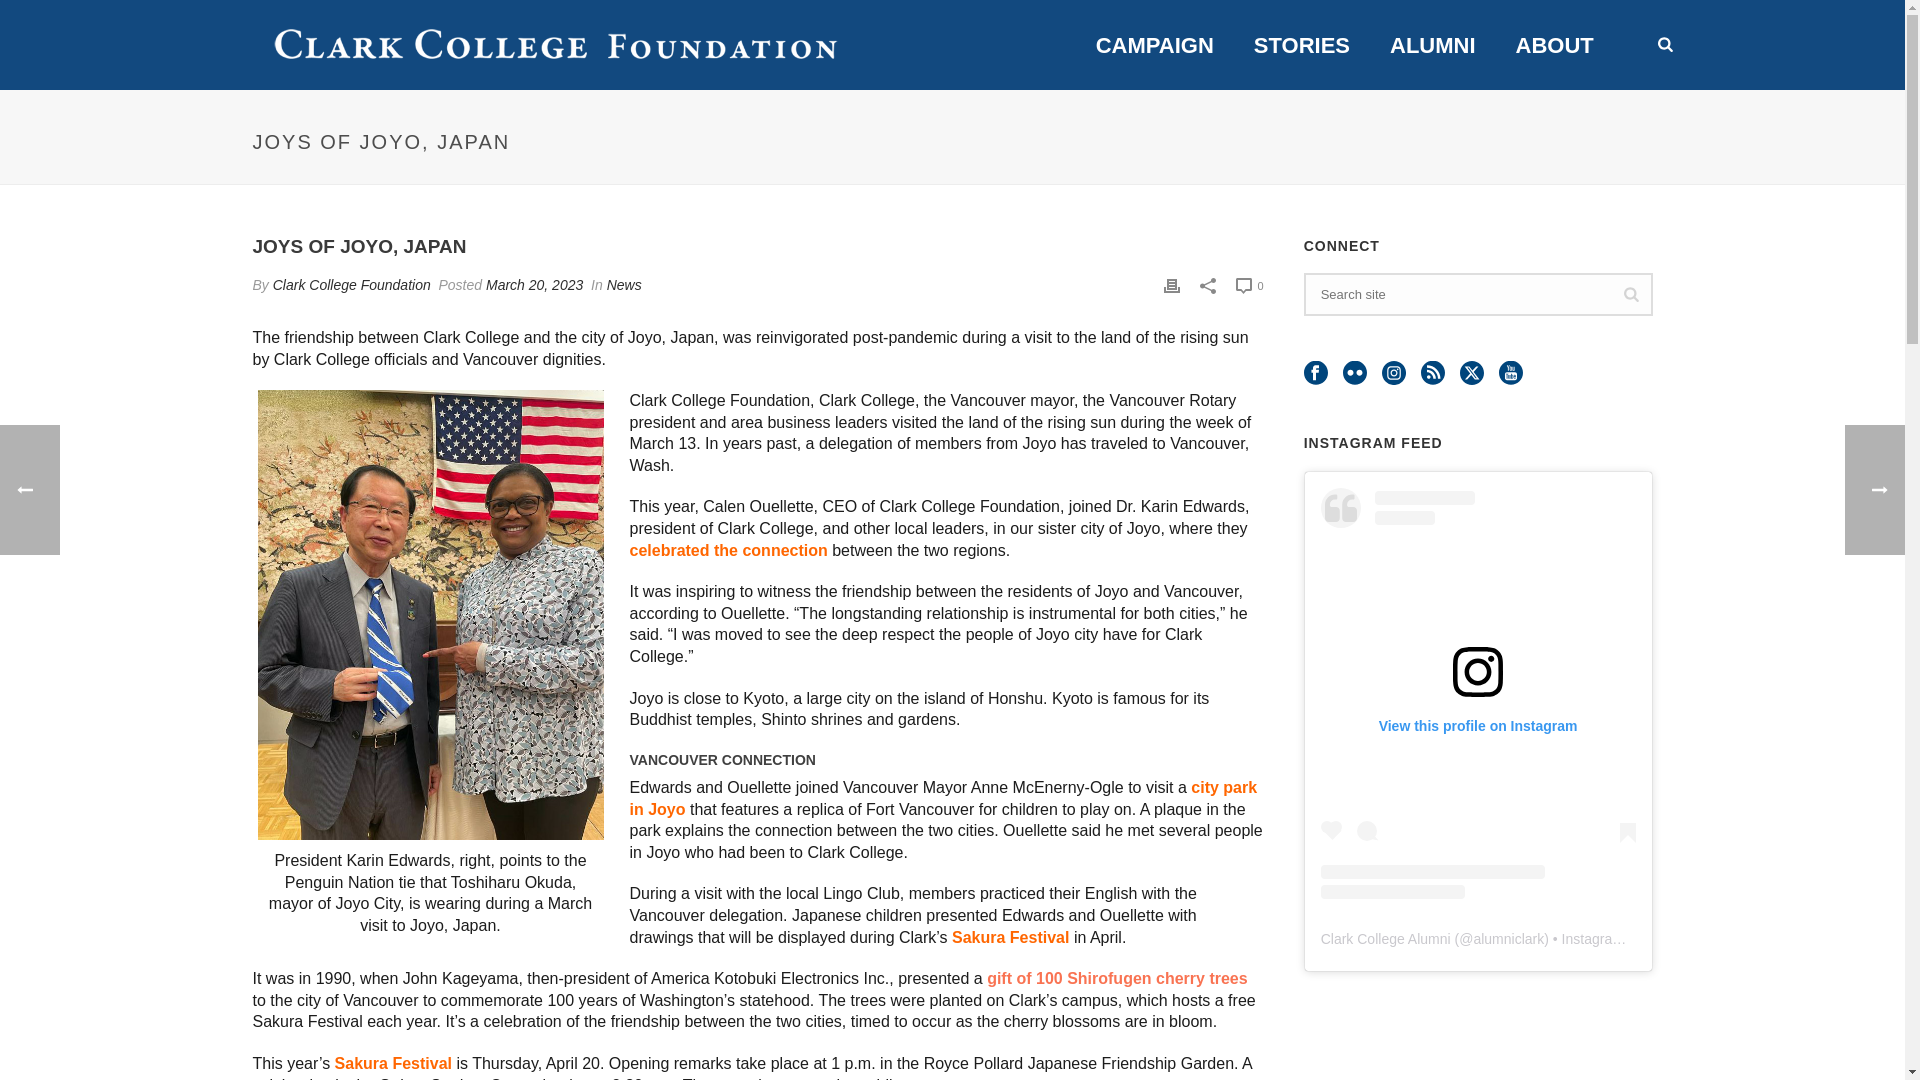  What do you see at coordinates (1154, 46) in the screenshot?
I see `CAMPAIGN` at bounding box center [1154, 46].